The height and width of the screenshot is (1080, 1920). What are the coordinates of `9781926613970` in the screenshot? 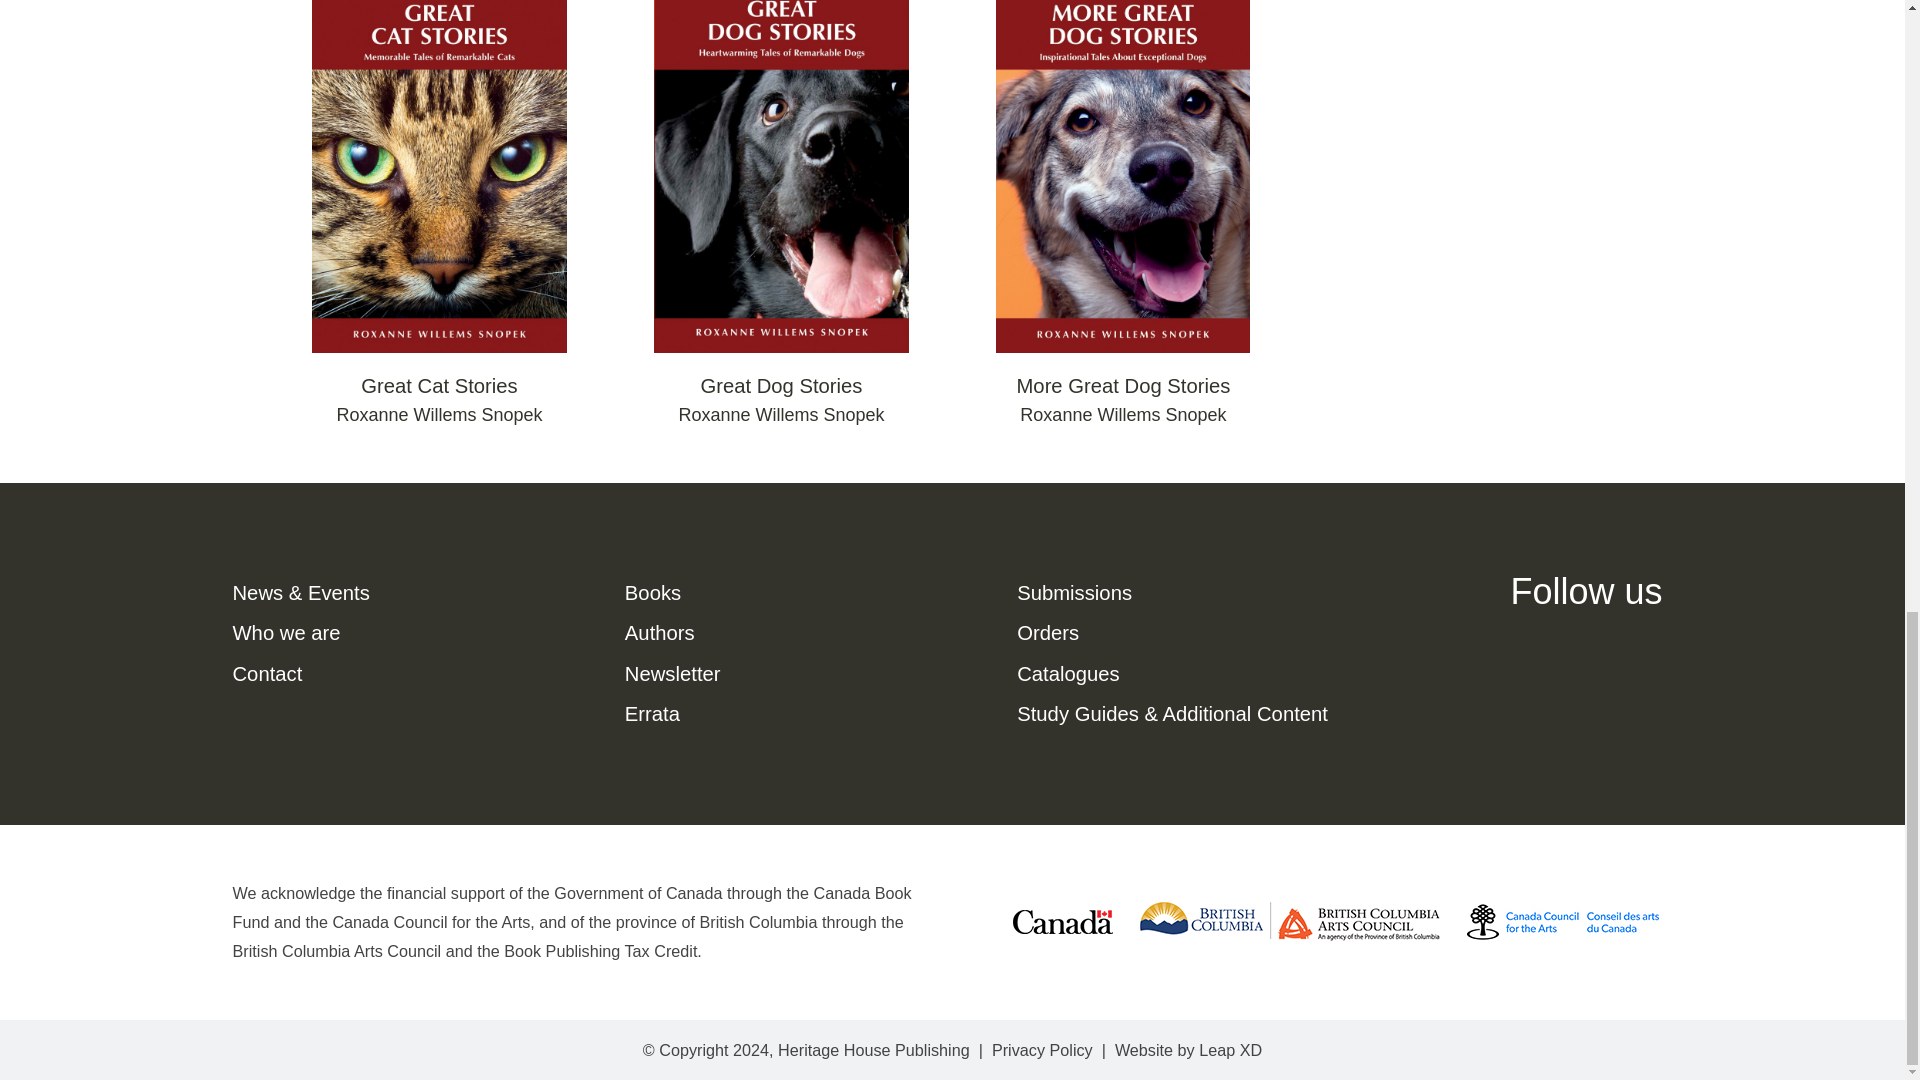 It's located at (781, 176).